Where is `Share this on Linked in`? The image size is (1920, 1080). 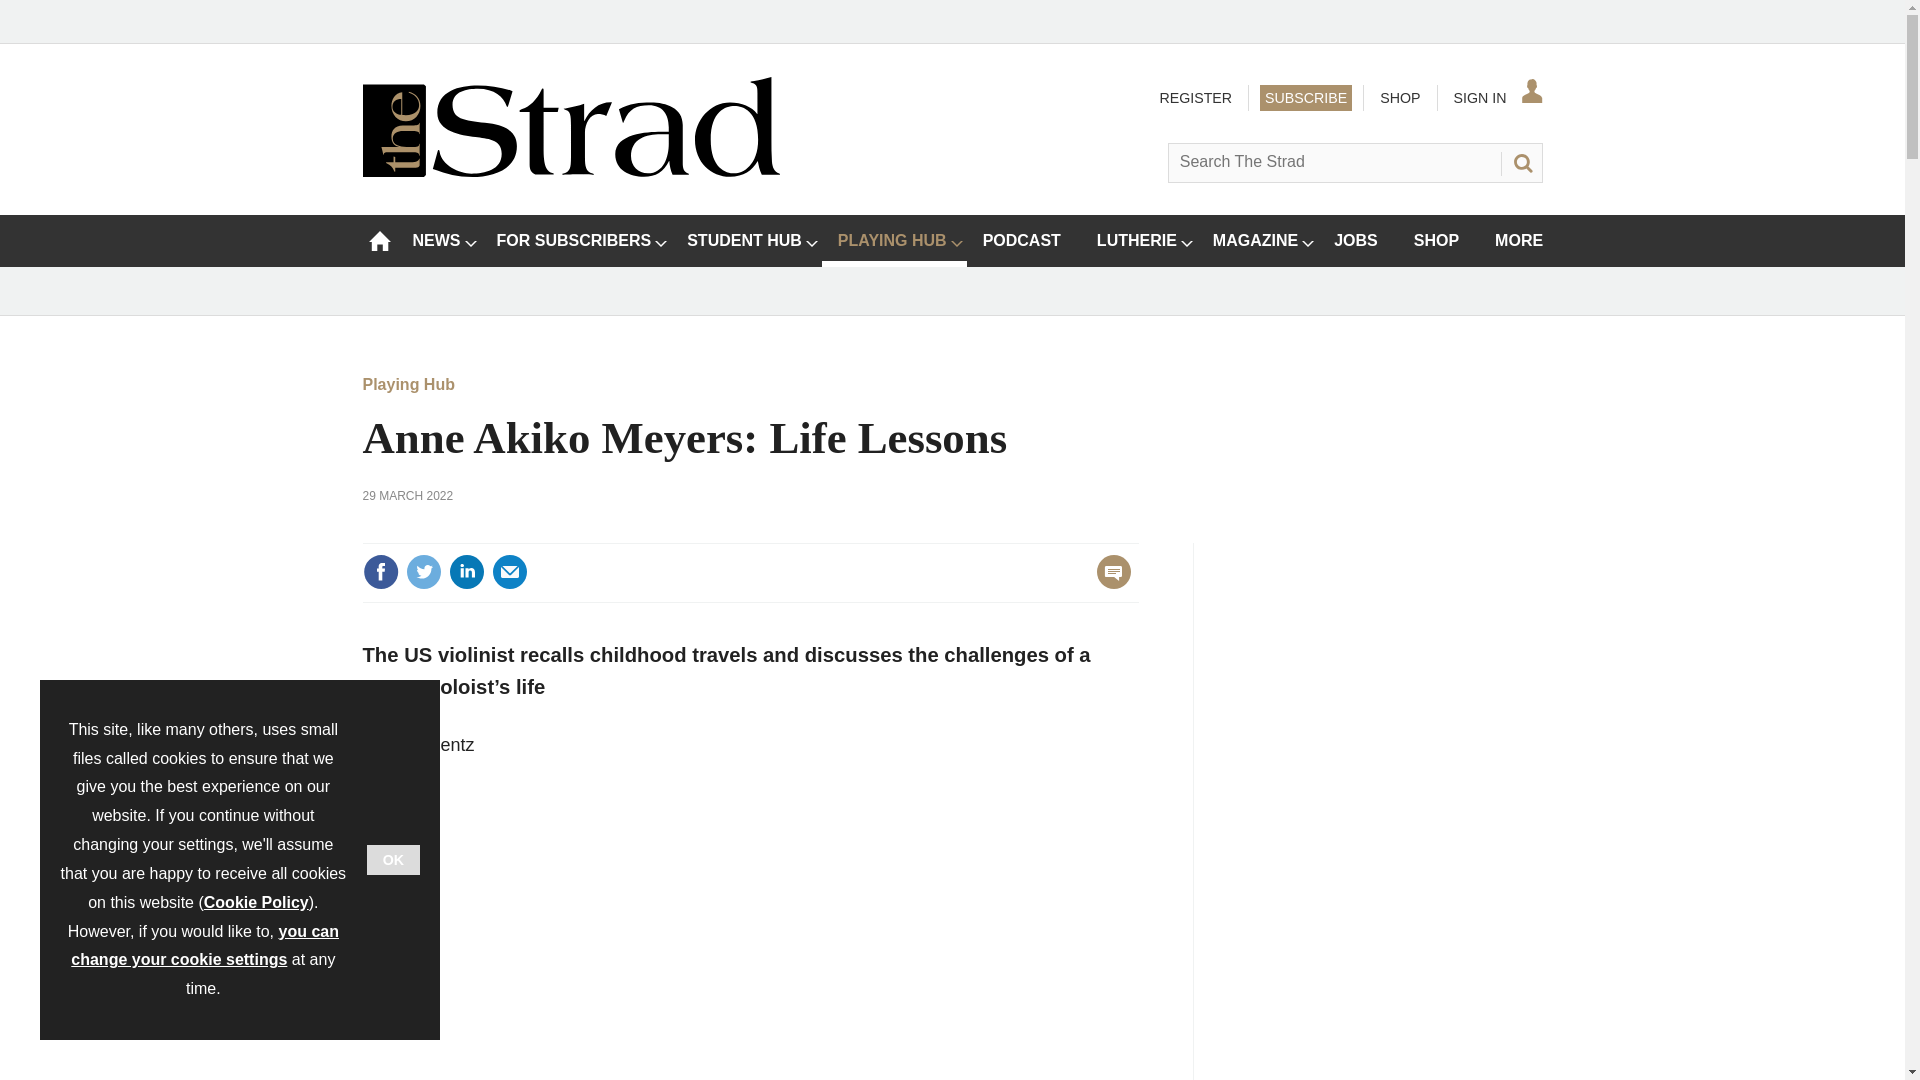 Share this on Linked in is located at coordinates (465, 572).